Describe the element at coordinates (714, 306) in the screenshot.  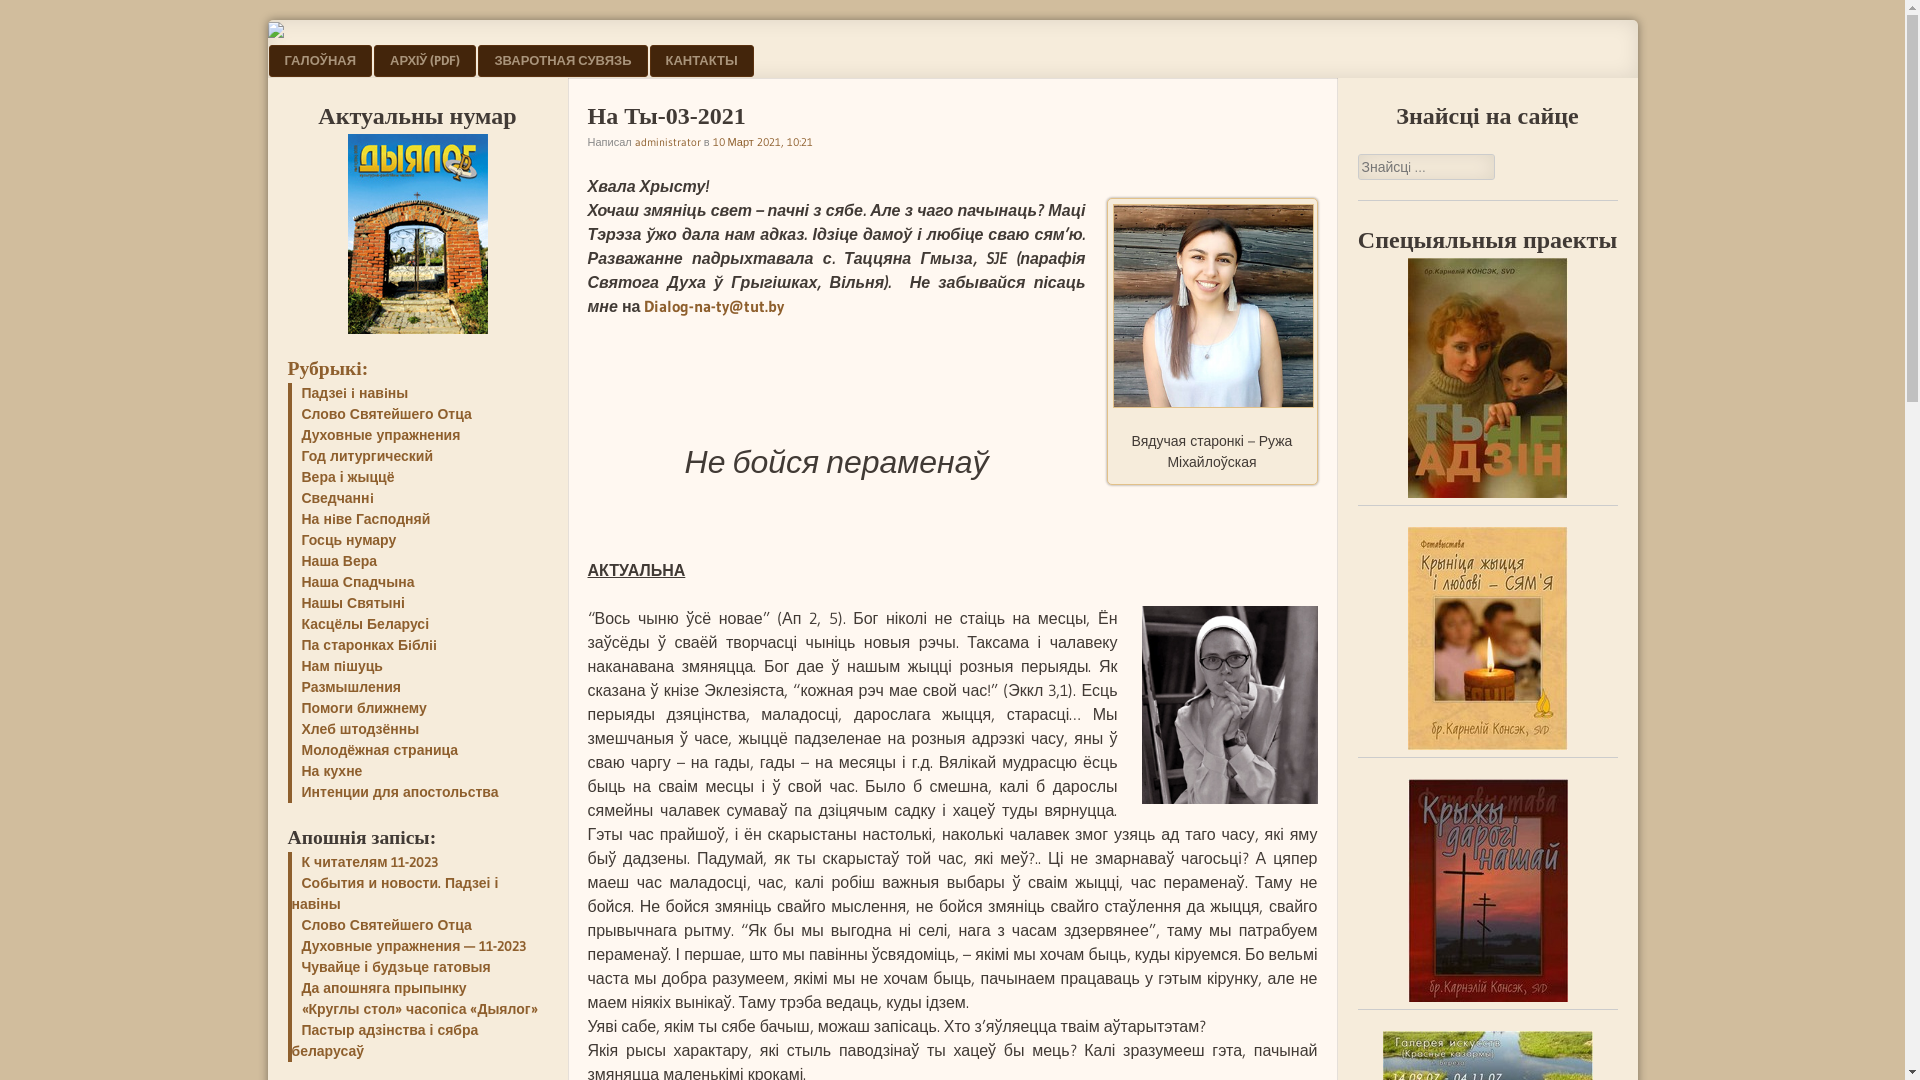
I see `Dialog-na-ty@tut.by` at that location.